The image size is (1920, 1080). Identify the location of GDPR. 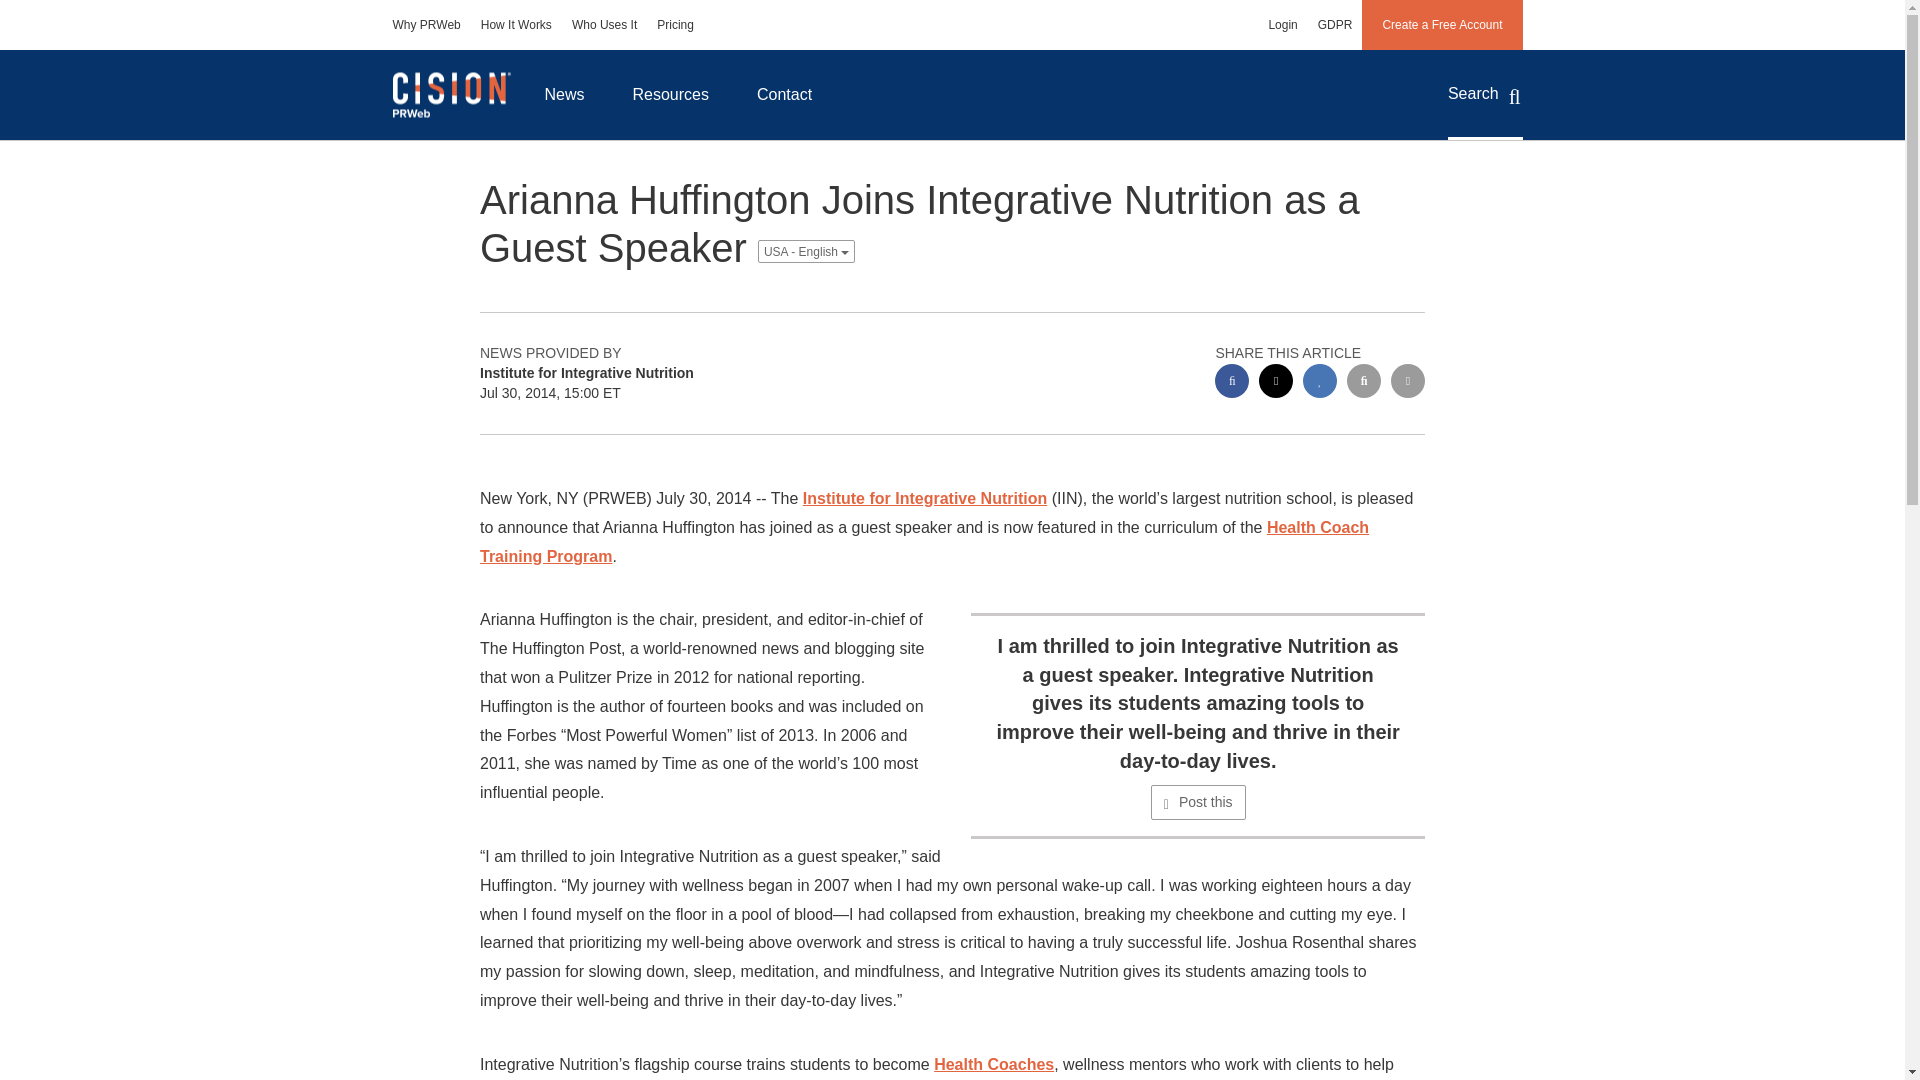
(1335, 24).